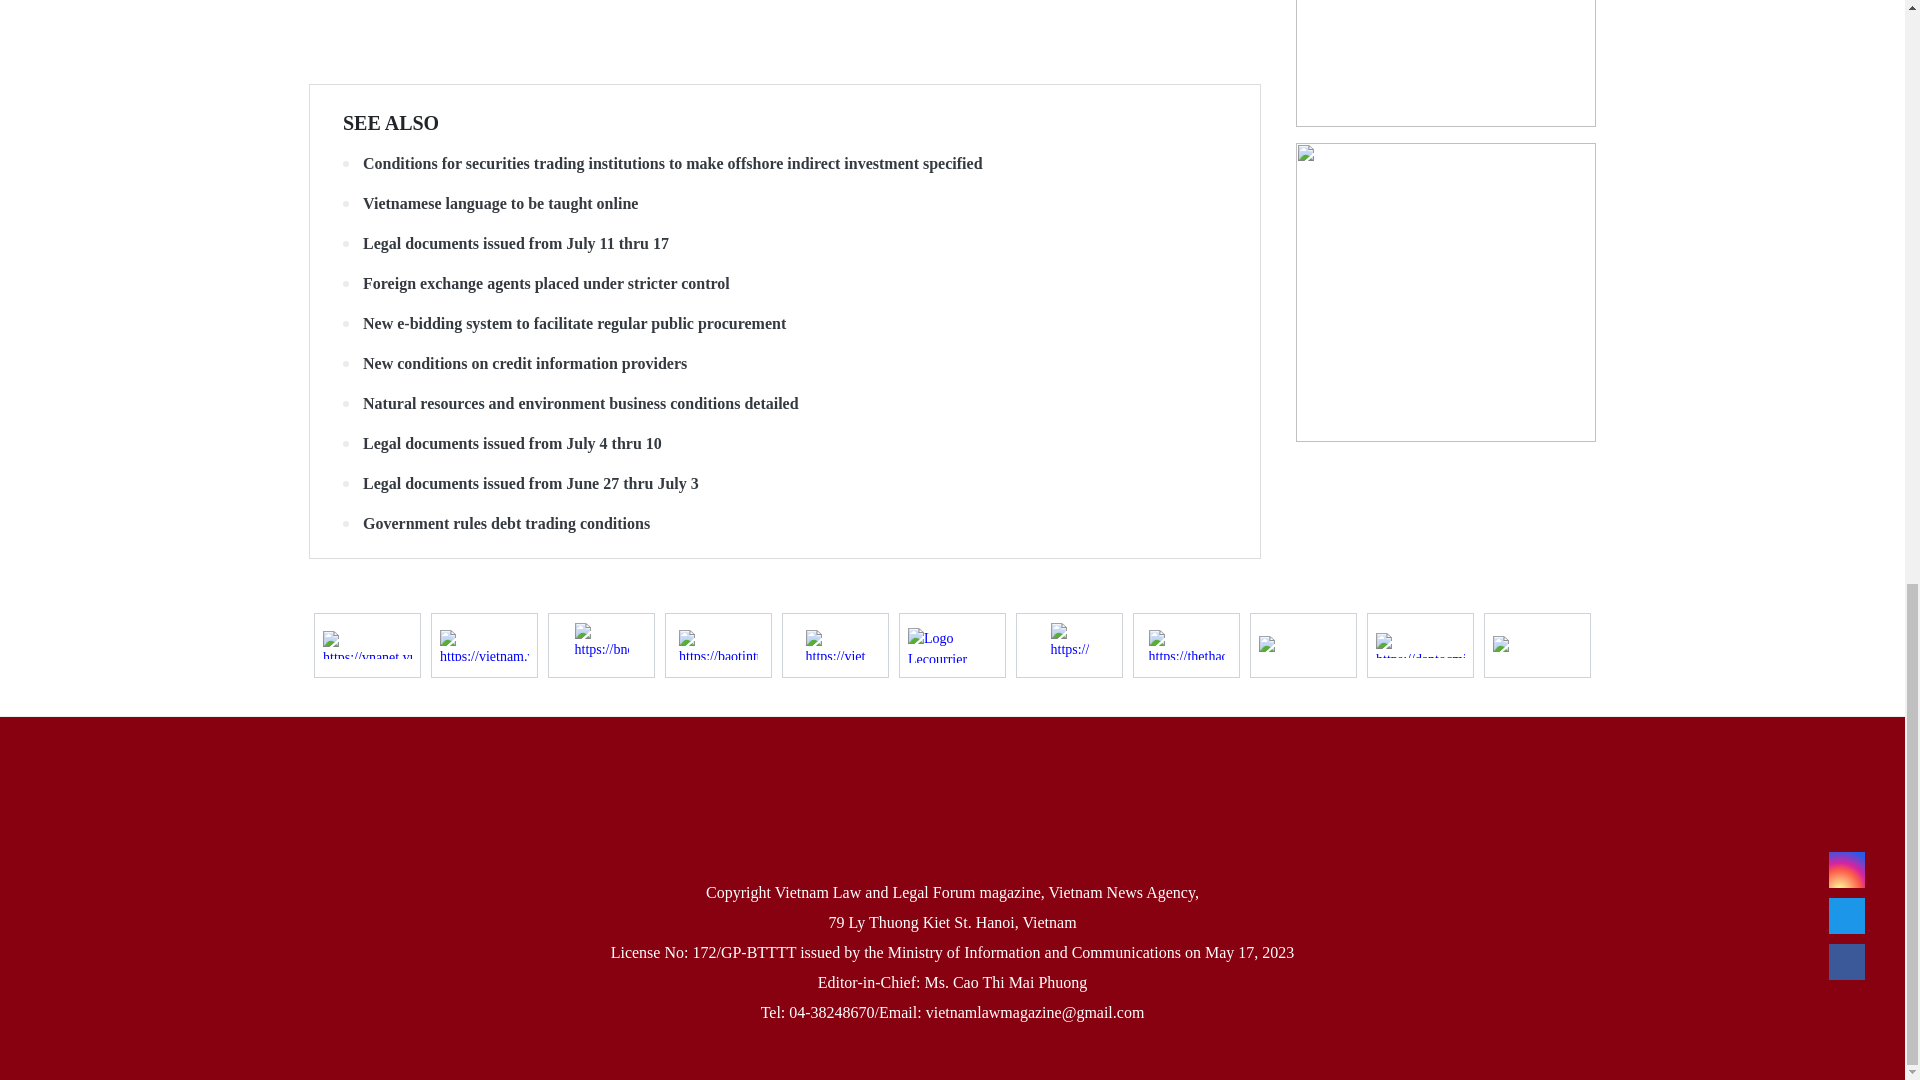  What do you see at coordinates (784, 364) in the screenshot?
I see `New conditions on credit information providers` at bounding box center [784, 364].